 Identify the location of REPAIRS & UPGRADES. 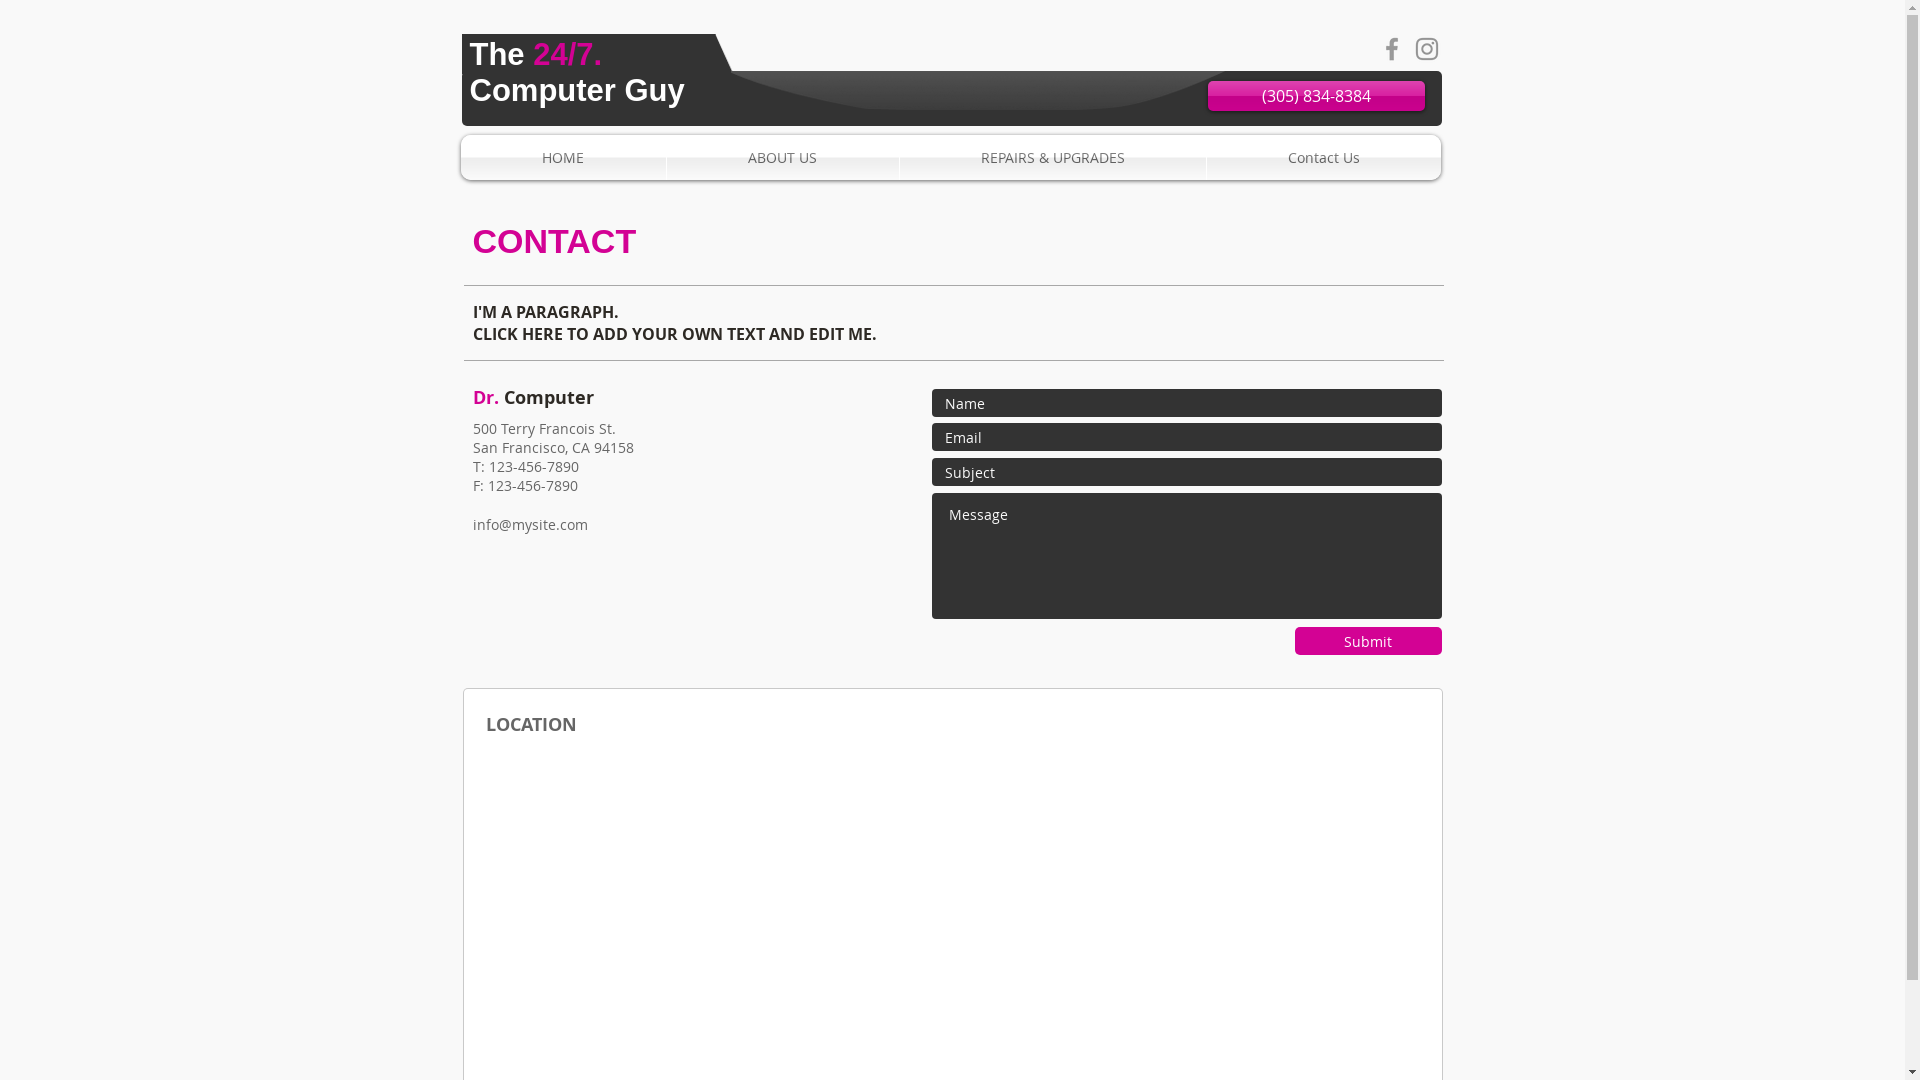
(1053, 158).